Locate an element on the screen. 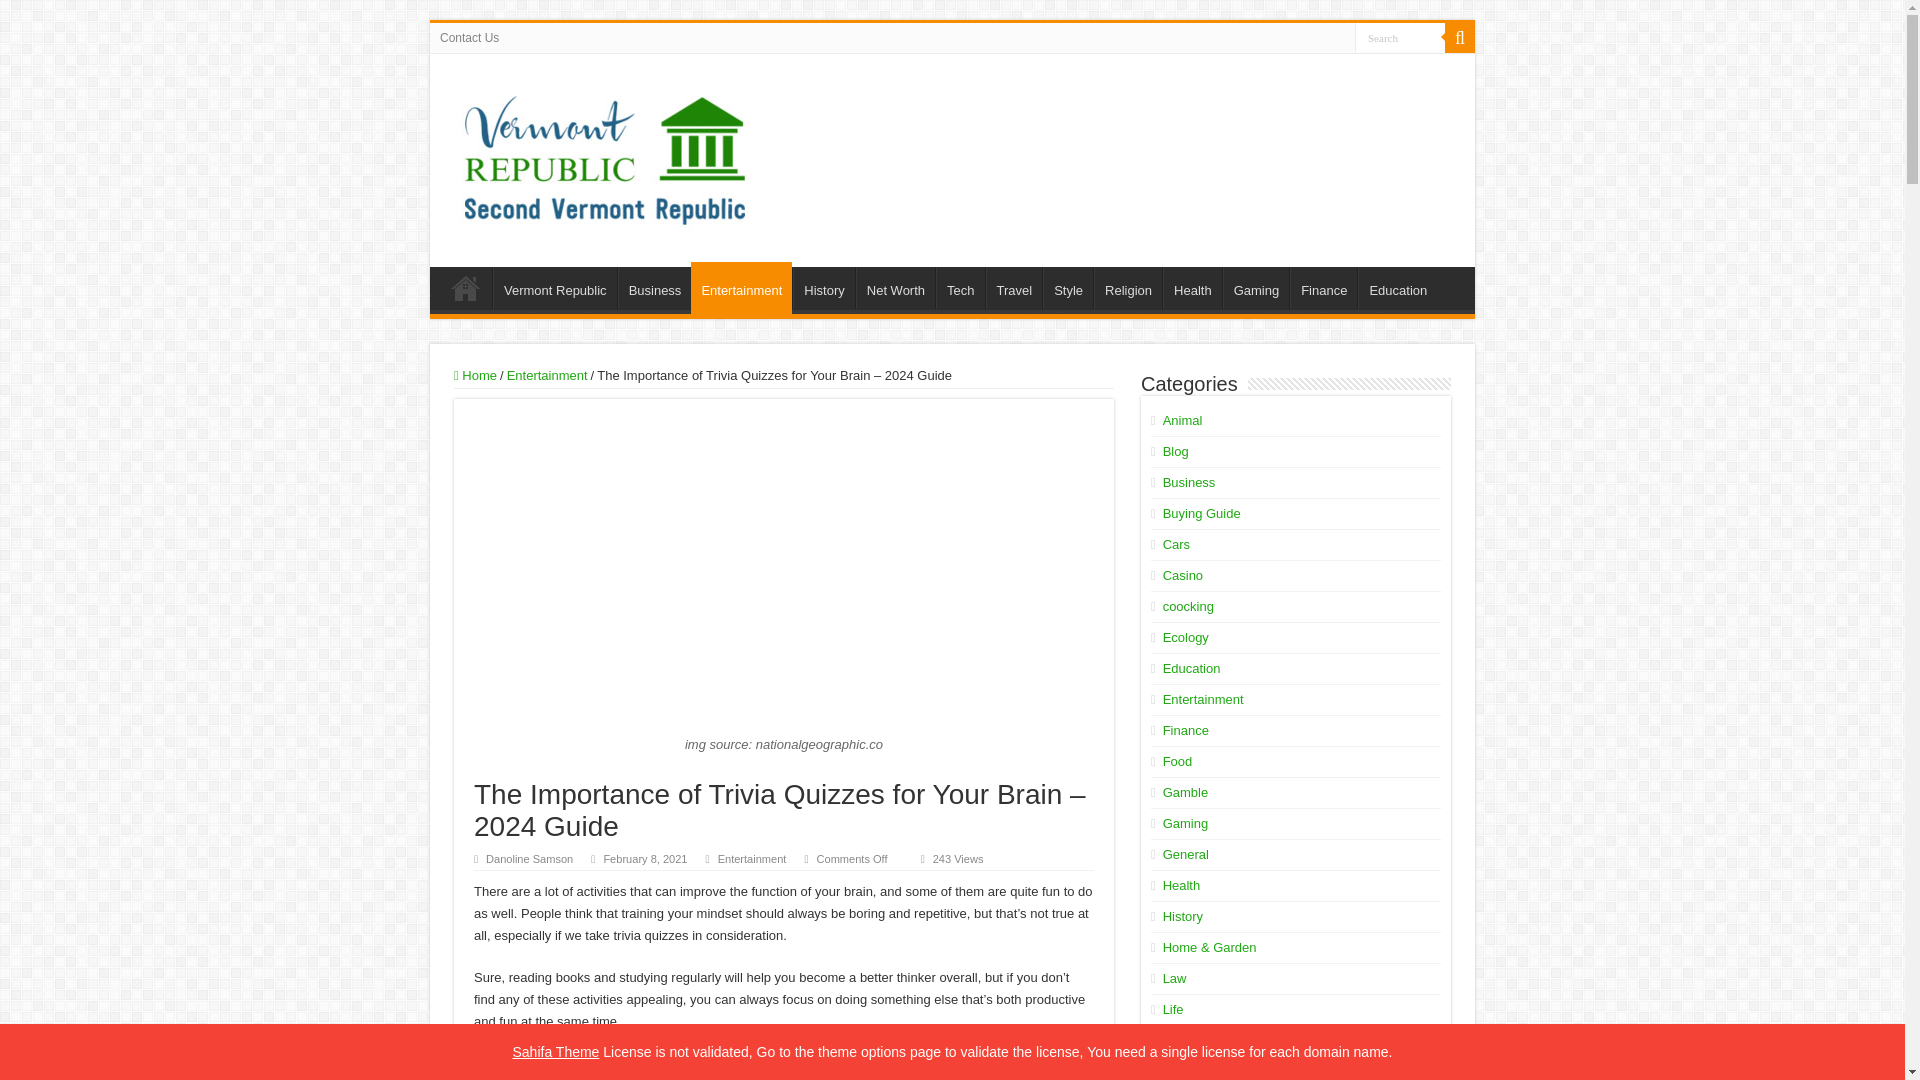 This screenshot has height=1080, width=1920. Search is located at coordinates (1400, 36).